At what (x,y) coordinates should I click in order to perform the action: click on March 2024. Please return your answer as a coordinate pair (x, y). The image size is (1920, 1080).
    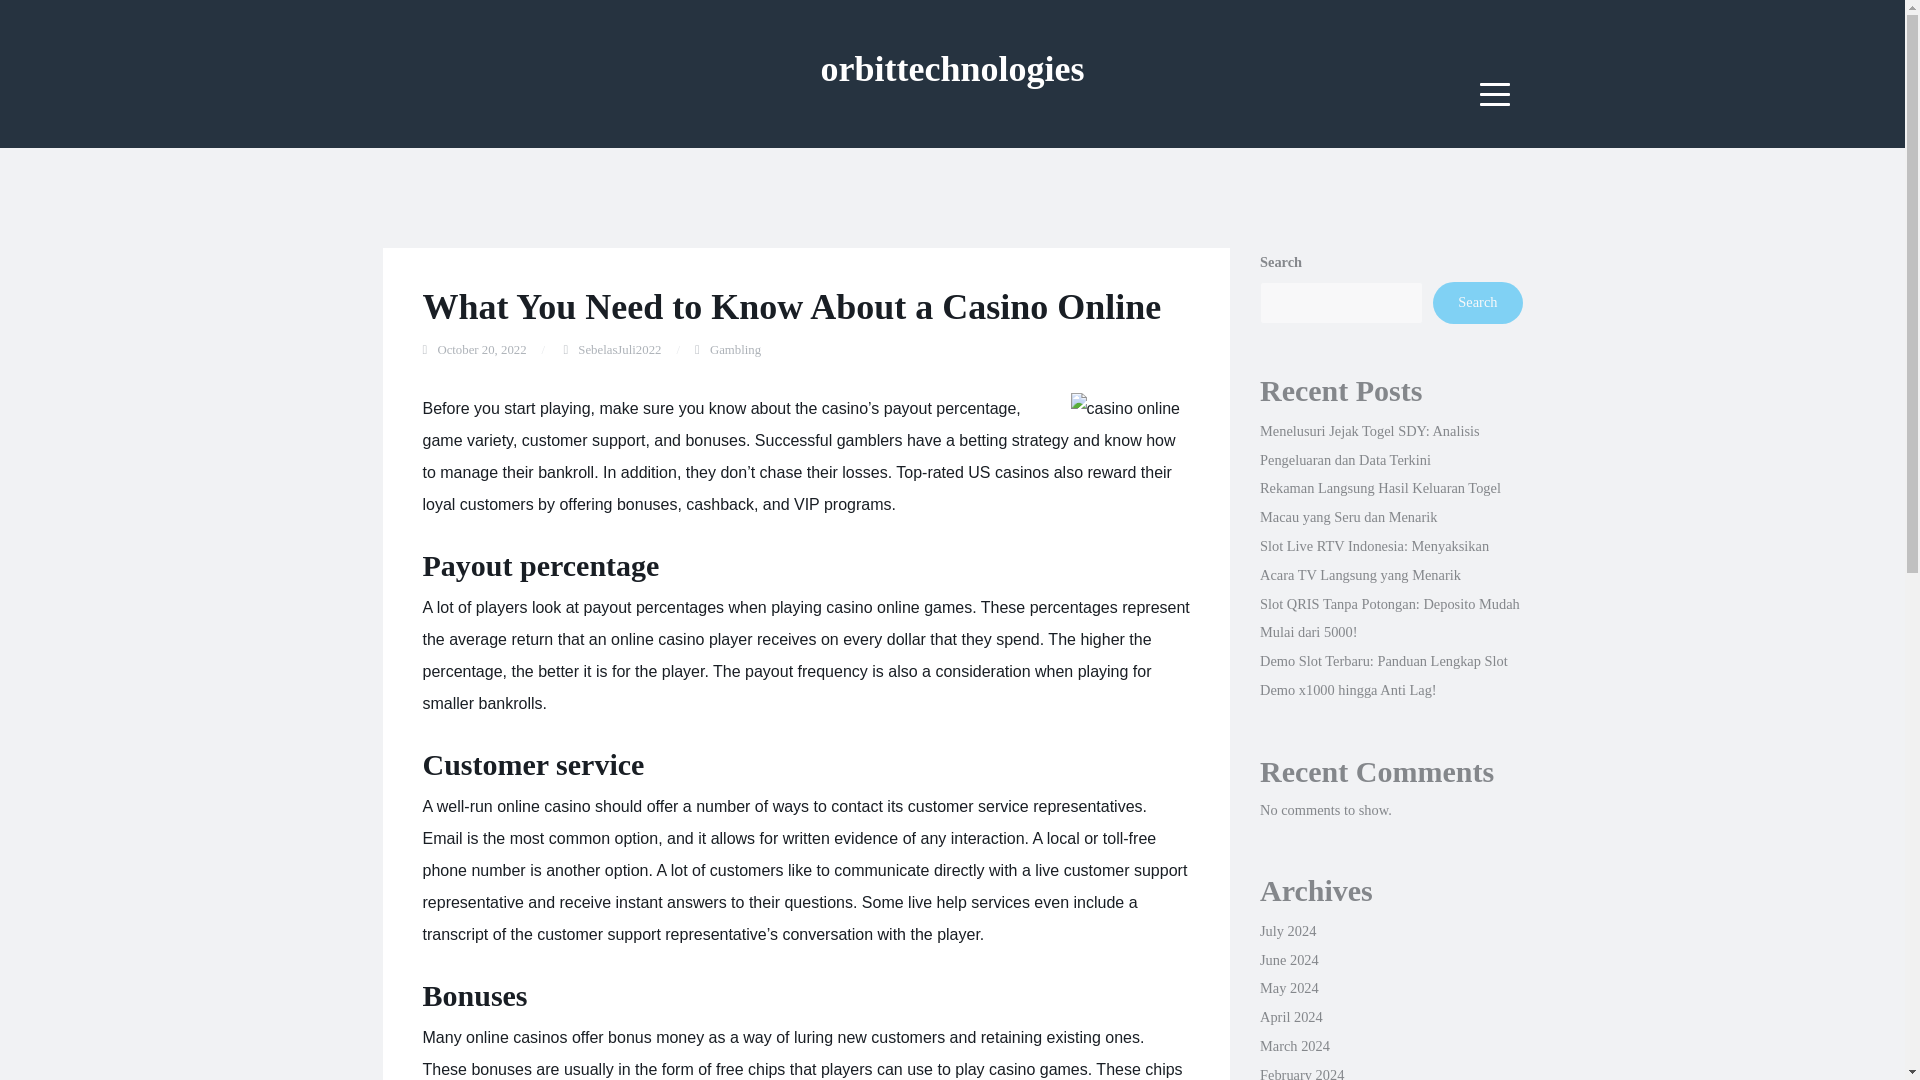
    Looking at the image, I should click on (1294, 1046).